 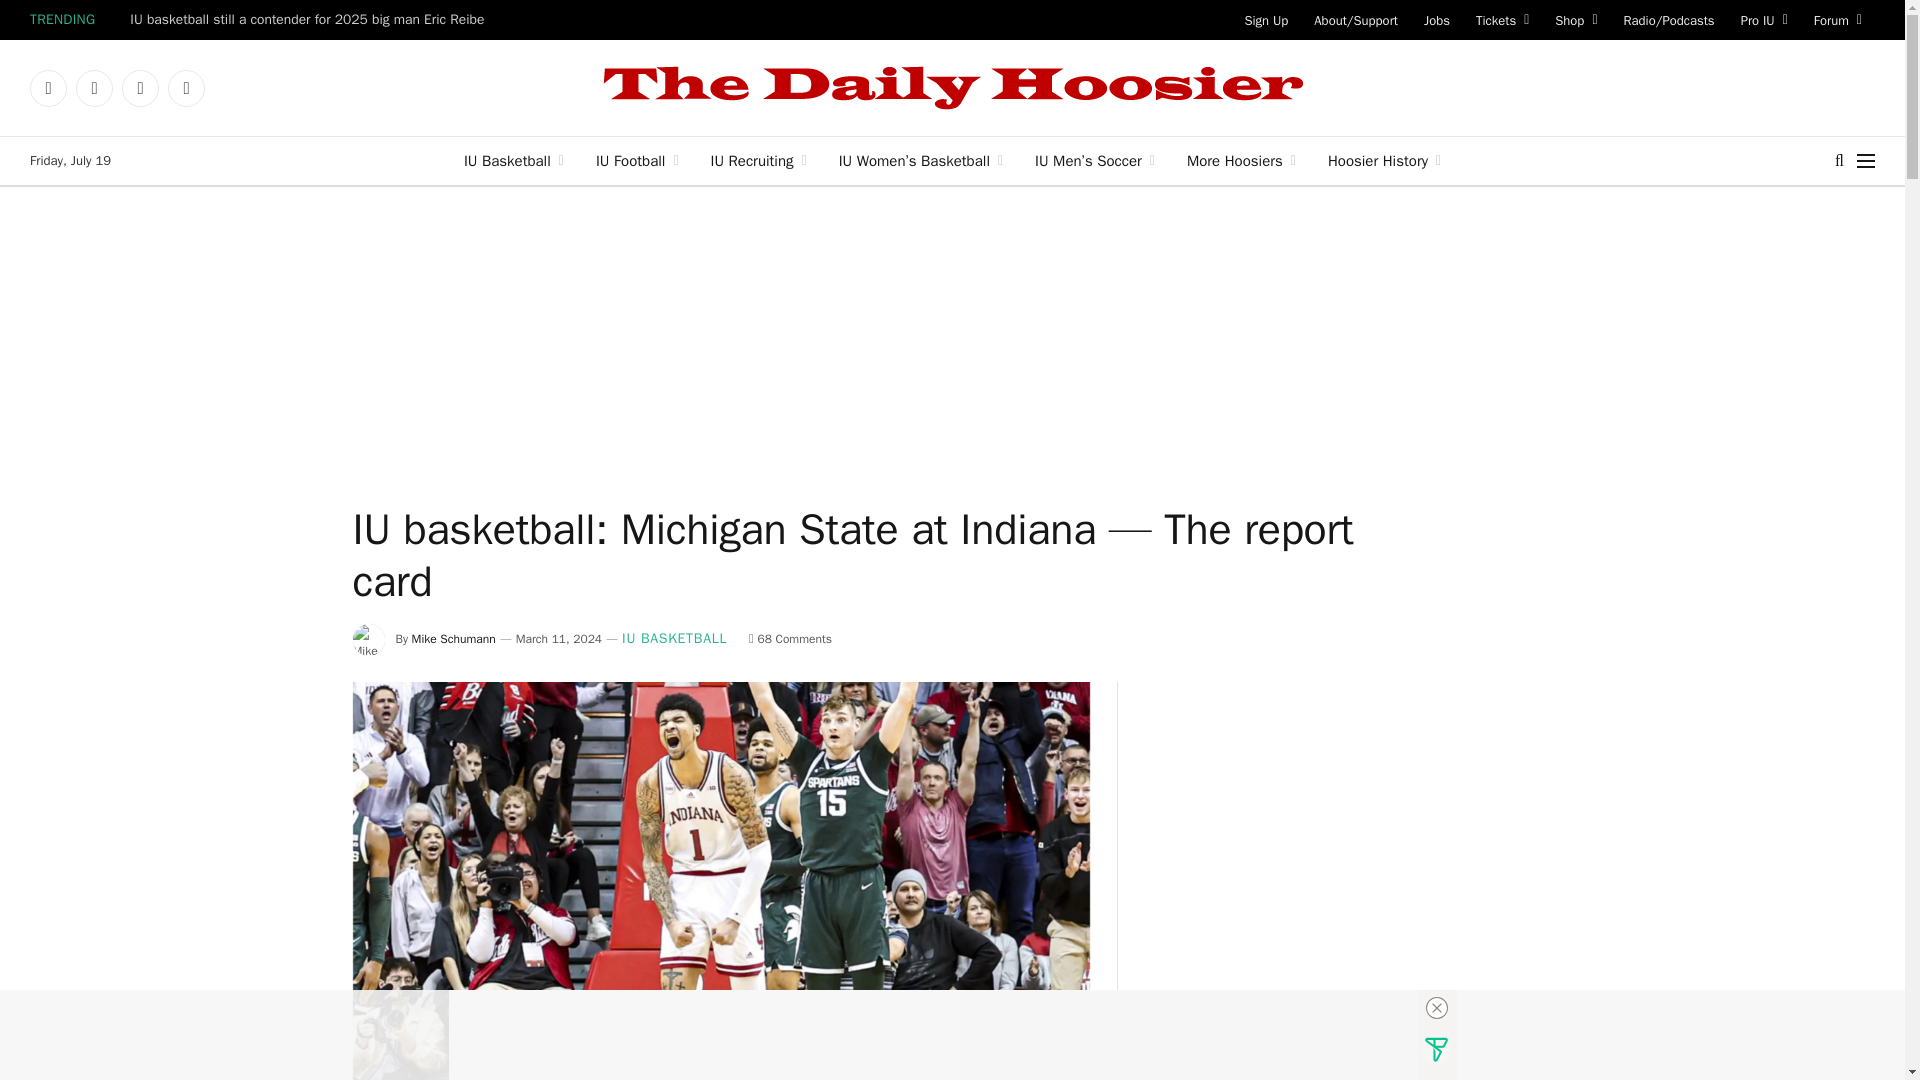 I want to click on IU basketball still a contender for 2025 big man Eric Reibe, so click(x=312, y=20).